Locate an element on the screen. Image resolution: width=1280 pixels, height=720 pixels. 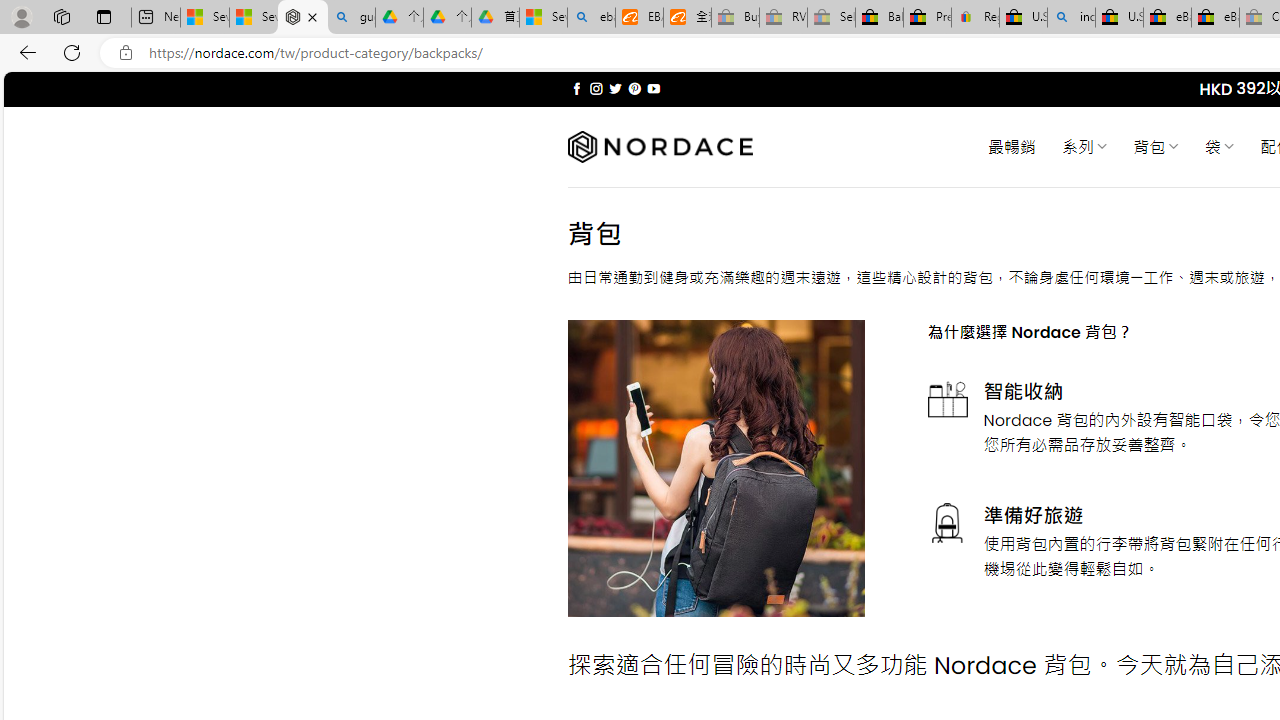
Follow on Facebook is located at coordinates (576, 88).